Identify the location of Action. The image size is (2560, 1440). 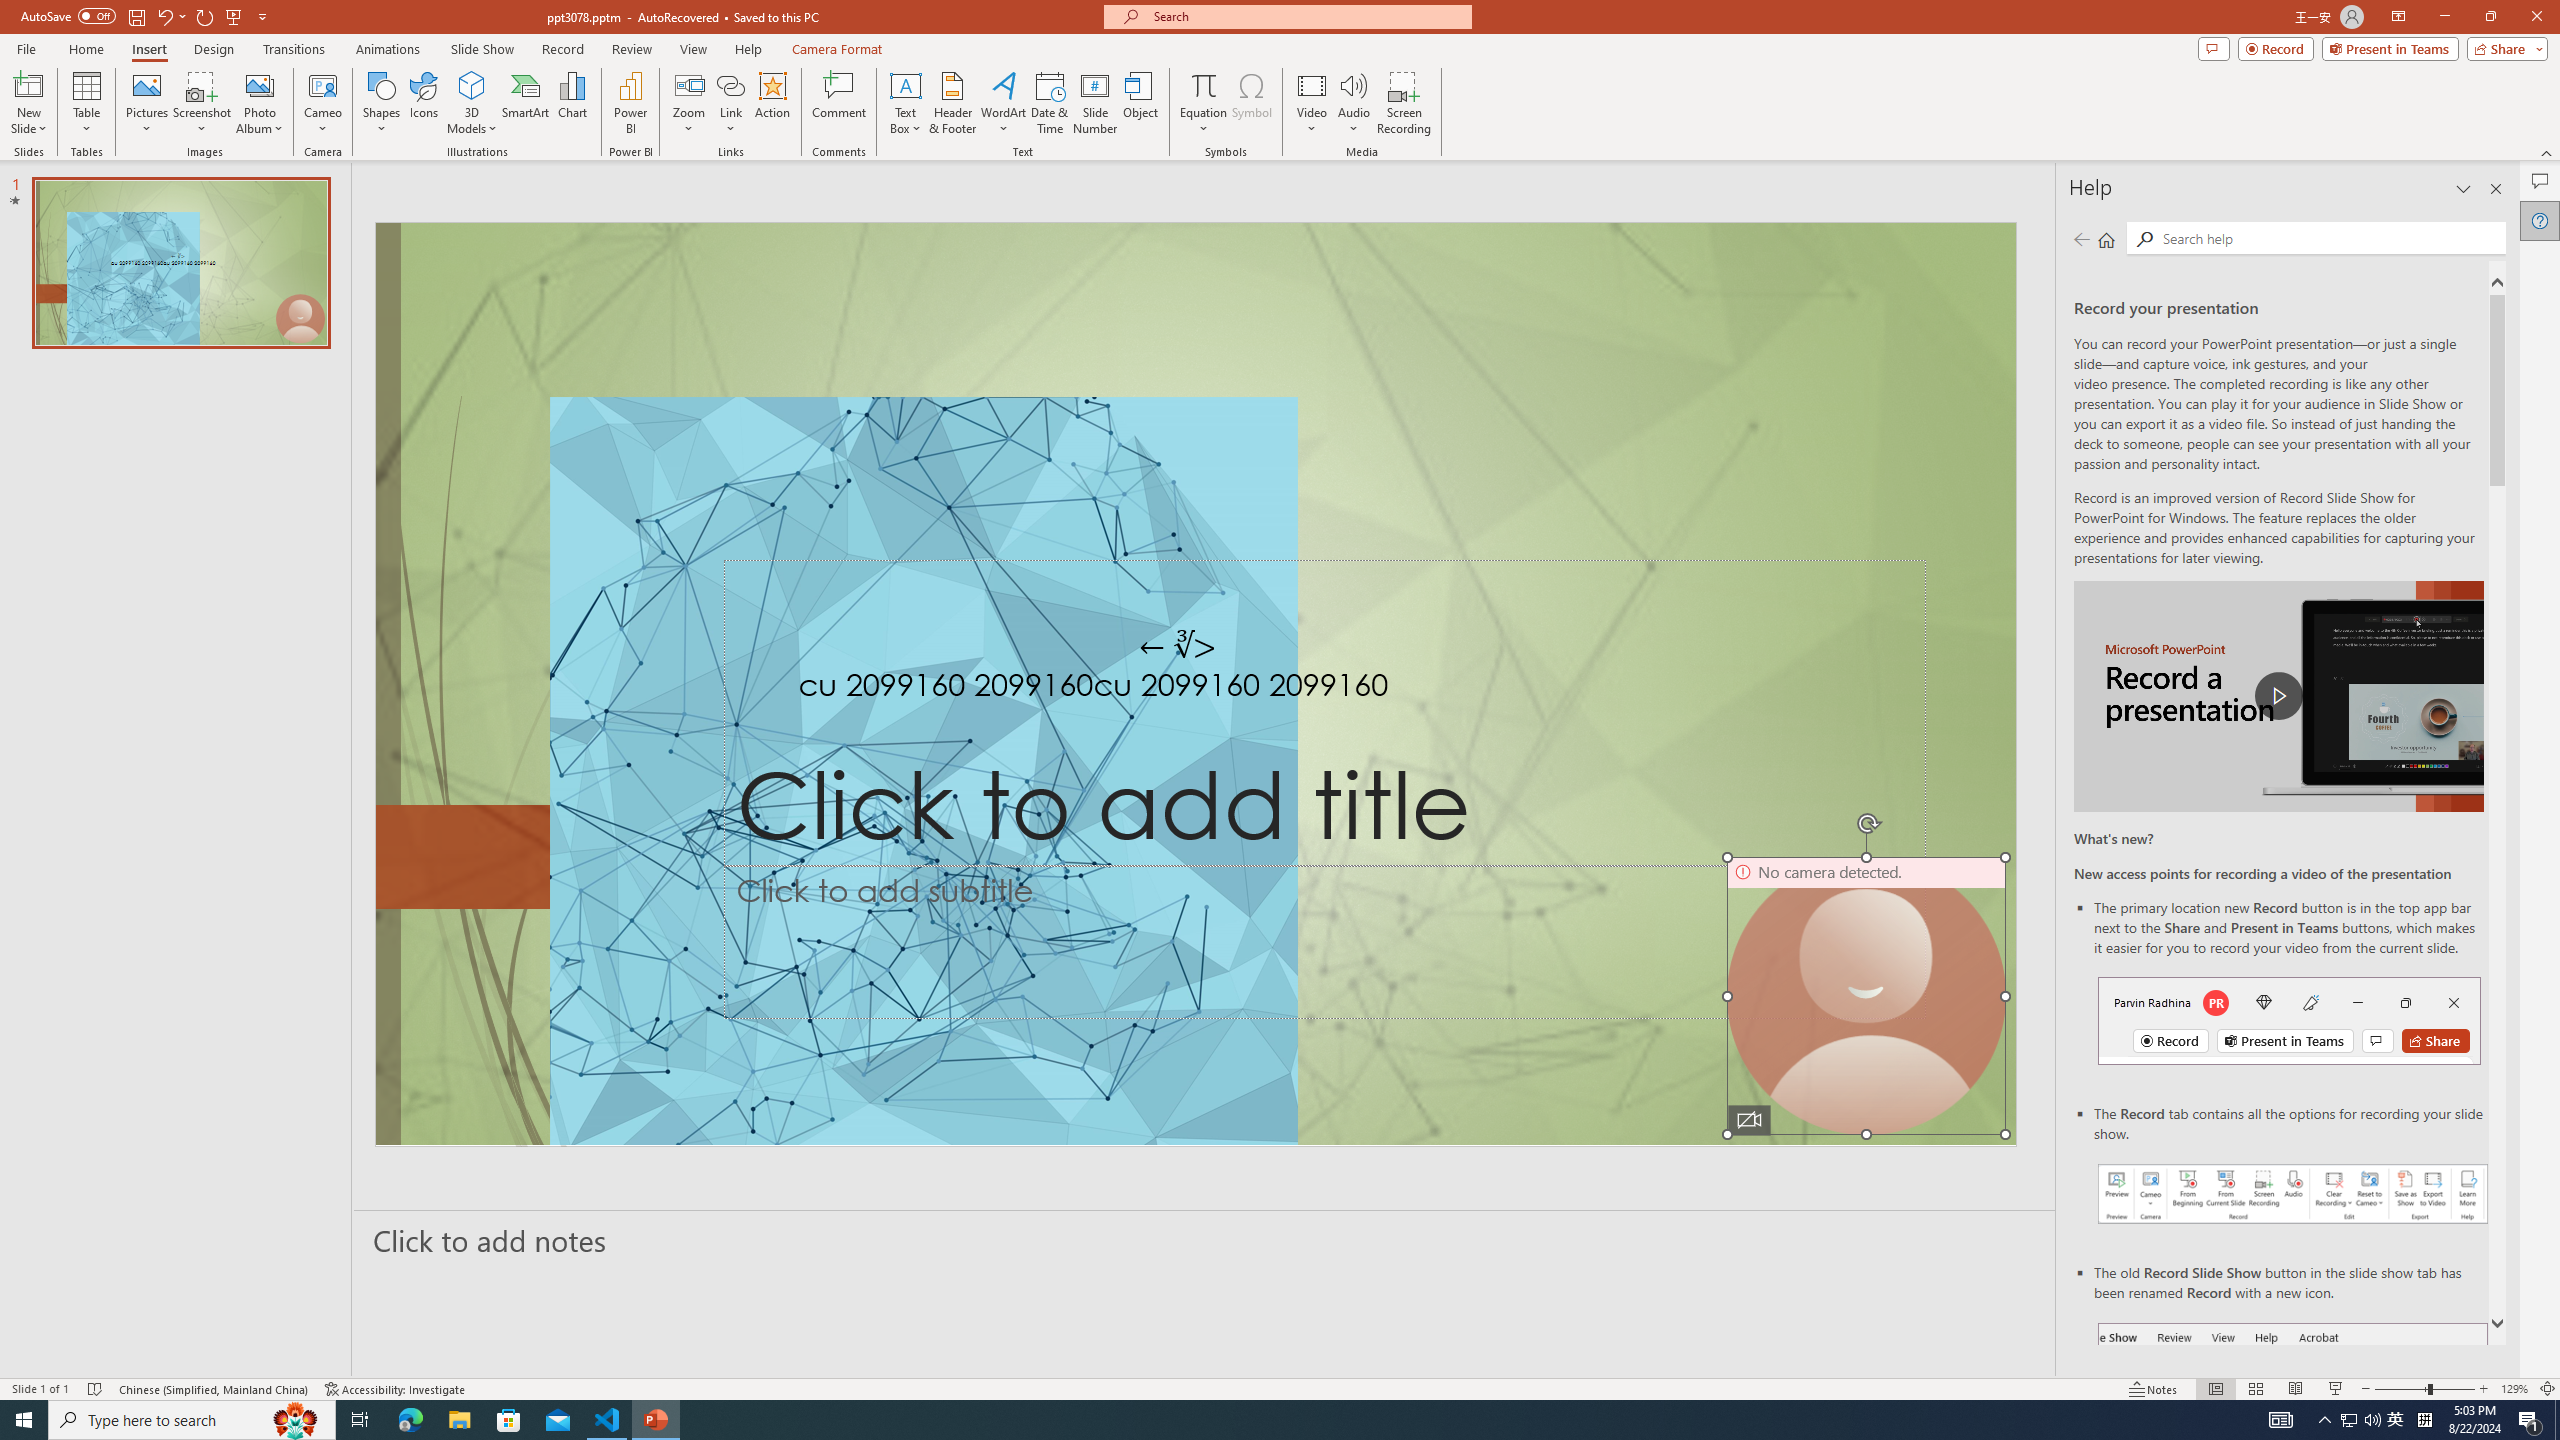
(772, 103).